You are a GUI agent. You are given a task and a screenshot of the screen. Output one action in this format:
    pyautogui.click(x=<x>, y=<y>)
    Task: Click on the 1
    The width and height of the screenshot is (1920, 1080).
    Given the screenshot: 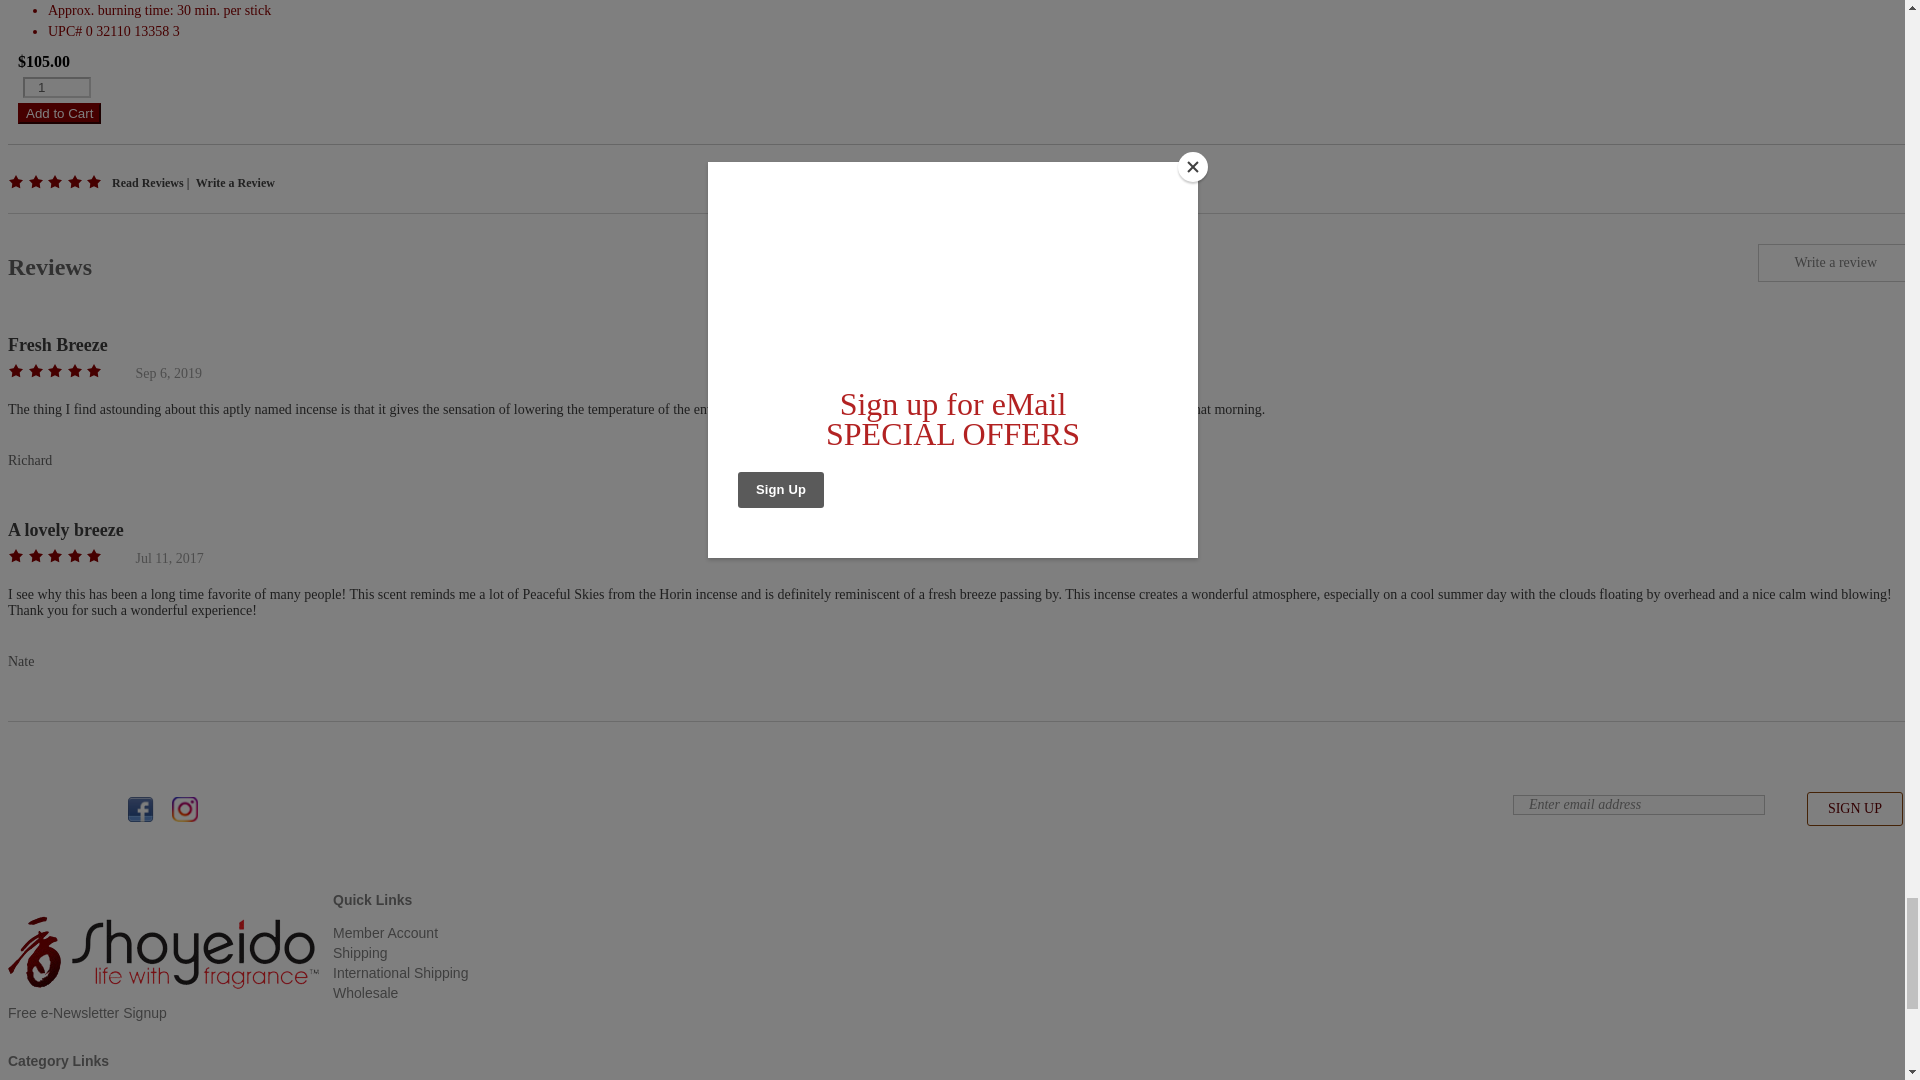 What is the action you would take?
    pyautogui.click(x=56, y=87)
    